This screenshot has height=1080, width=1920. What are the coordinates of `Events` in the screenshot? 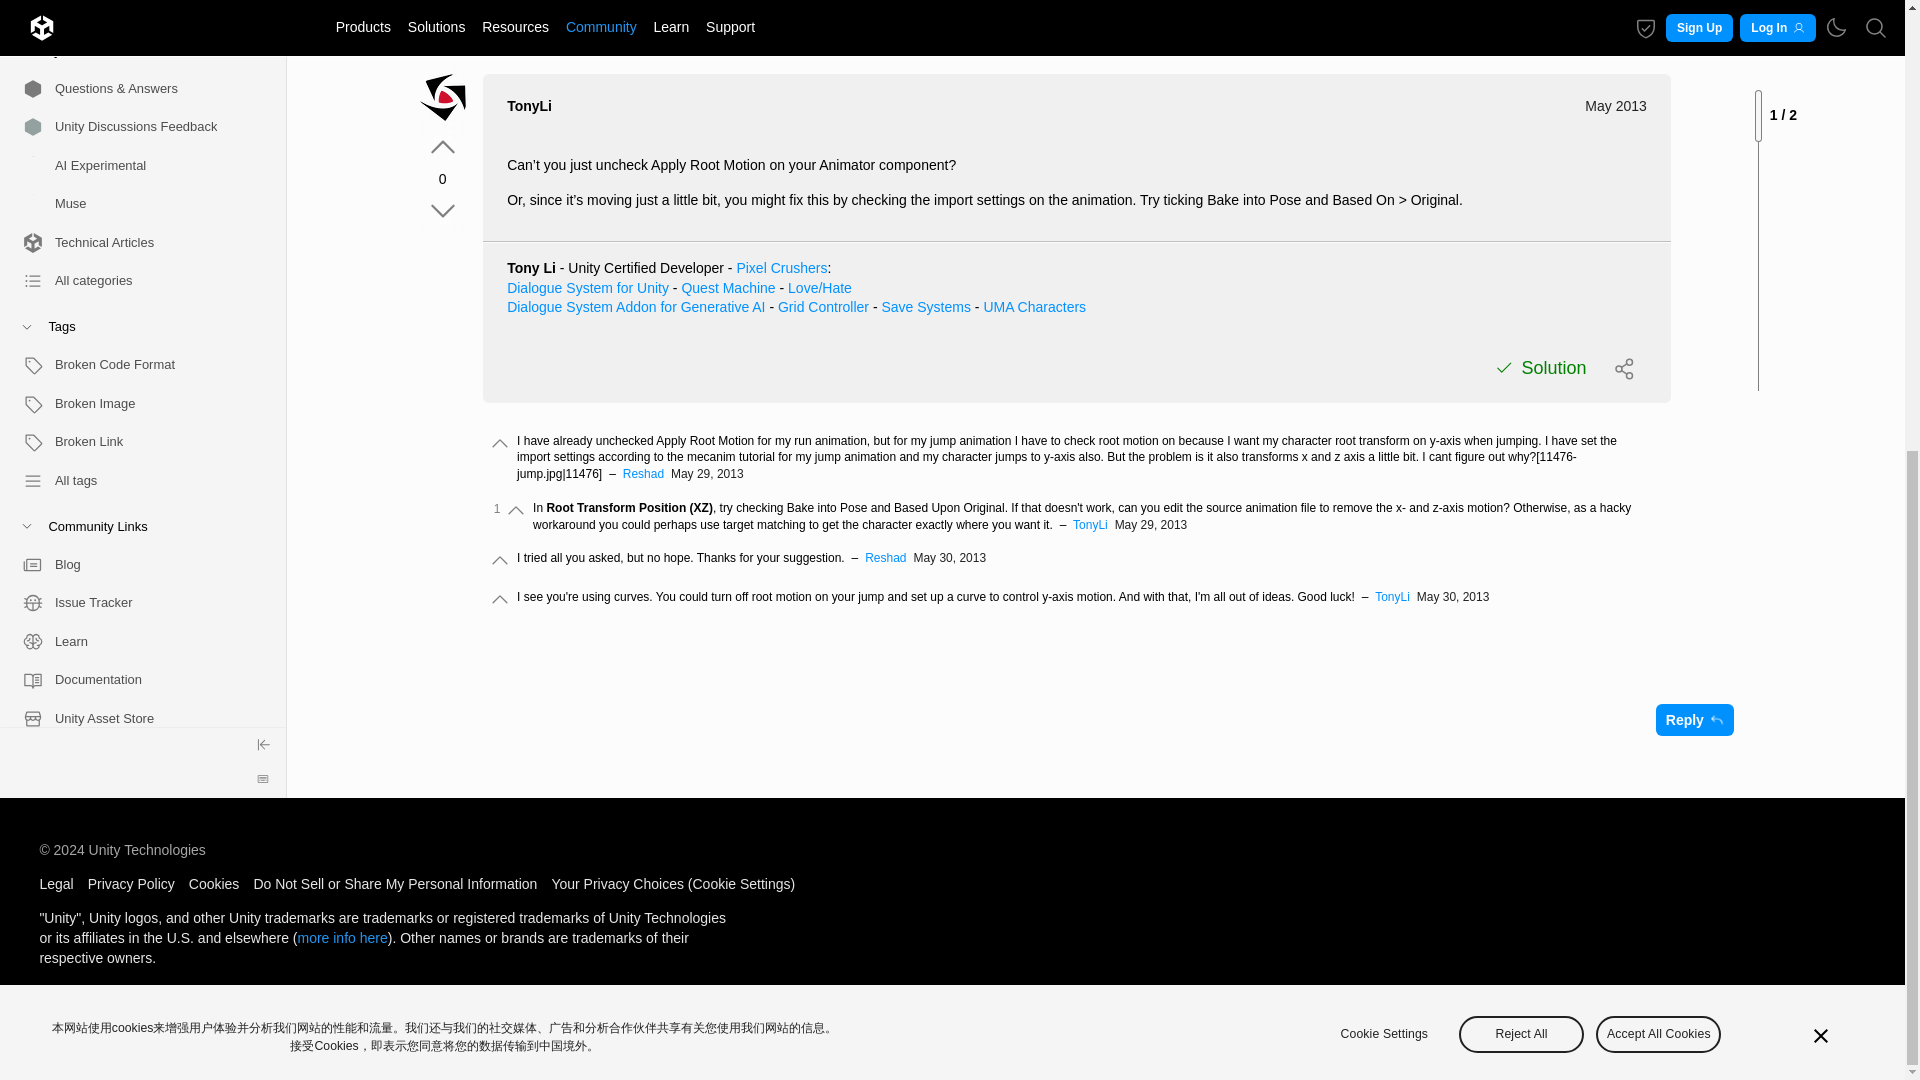 It's located at (135, 388).